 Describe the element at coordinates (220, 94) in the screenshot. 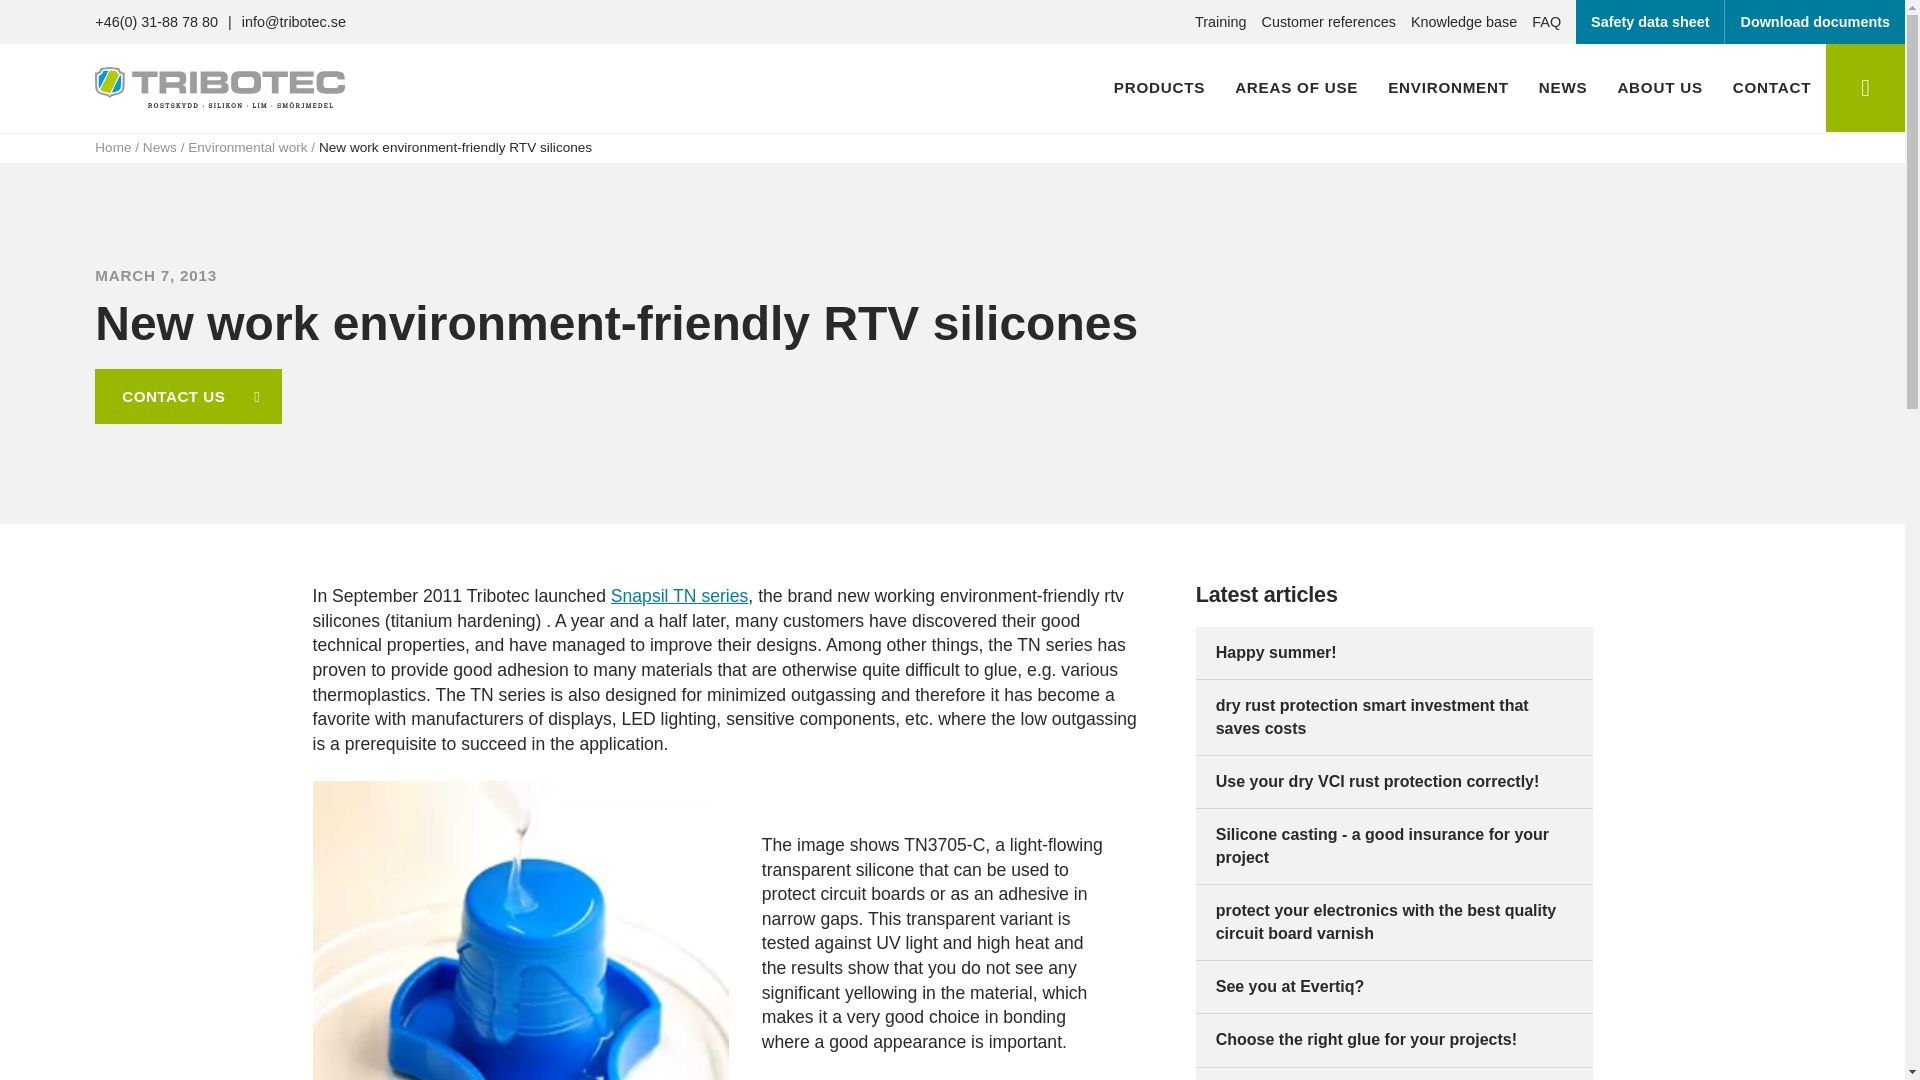

I see `Startsida` at that location.